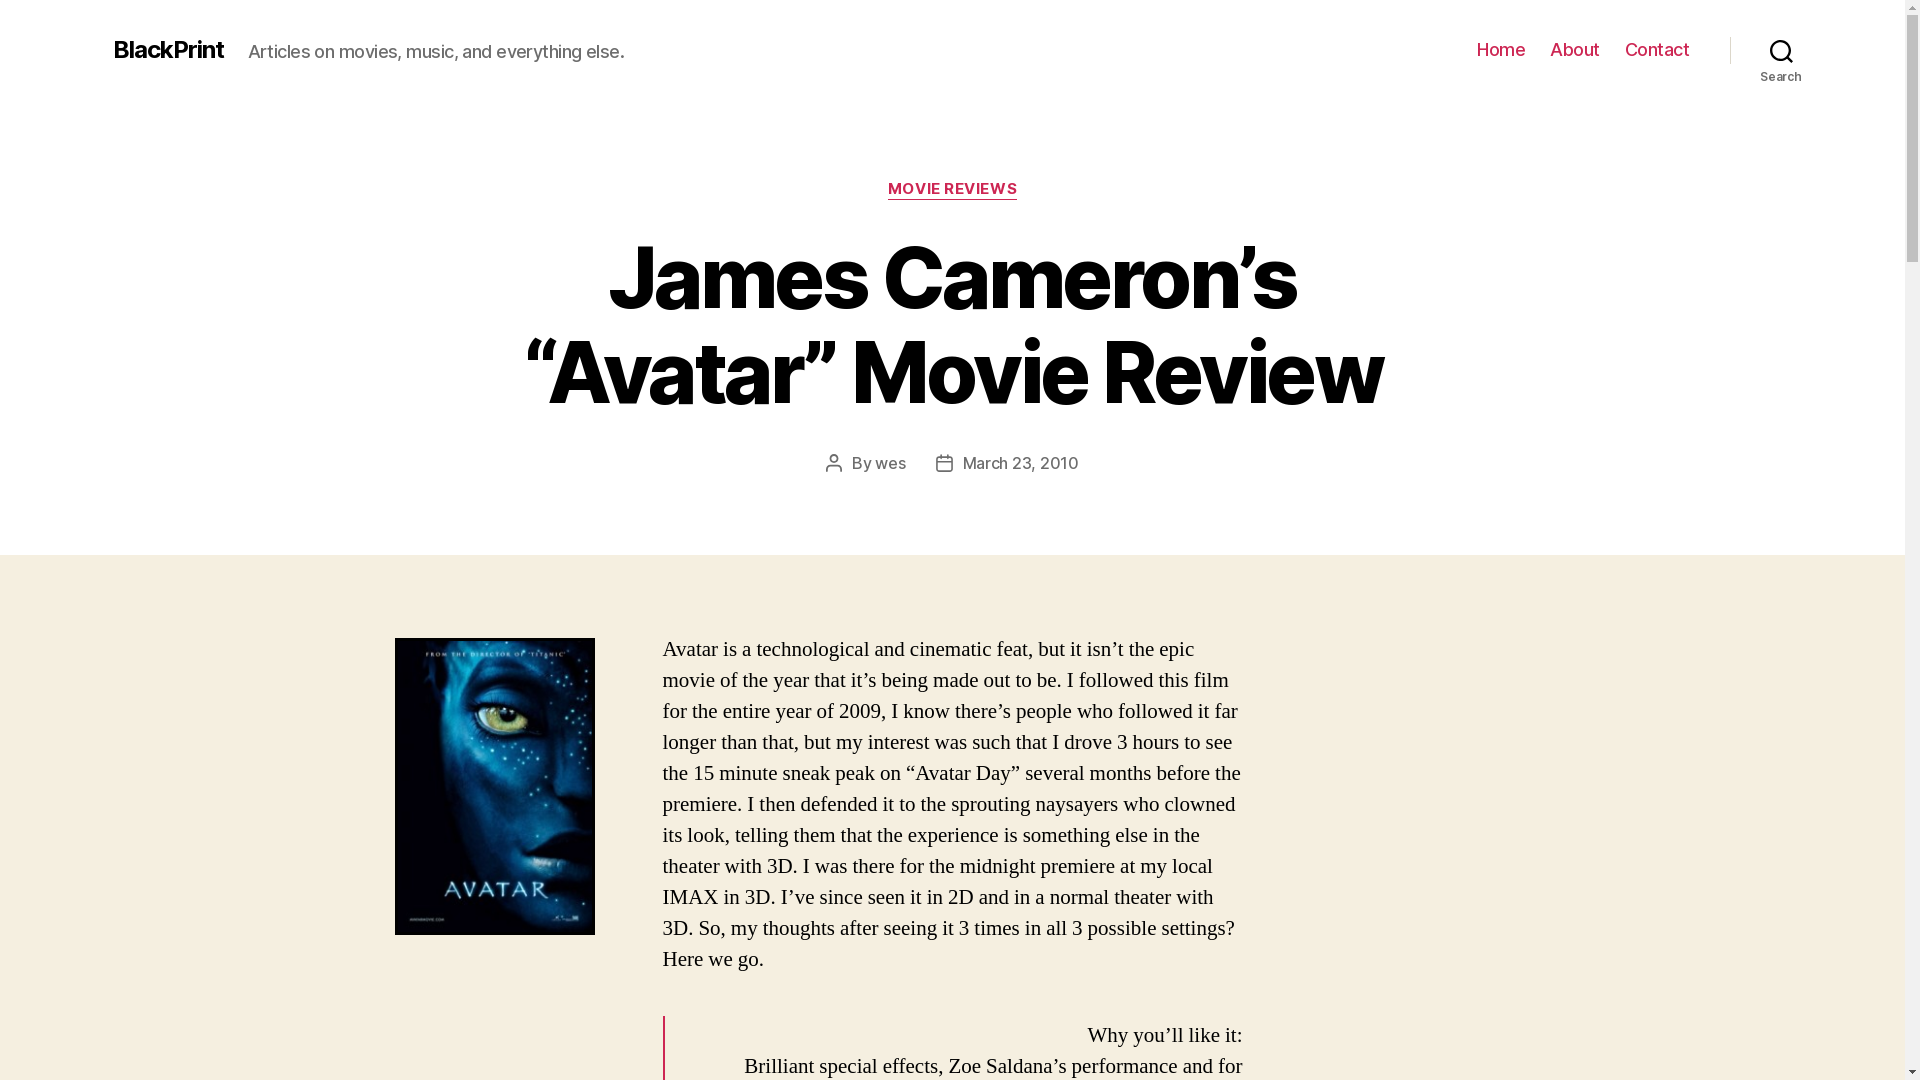  Describe the element at coordinates (168, 50) in the screenshot. I see `BlackPrint` at that location.